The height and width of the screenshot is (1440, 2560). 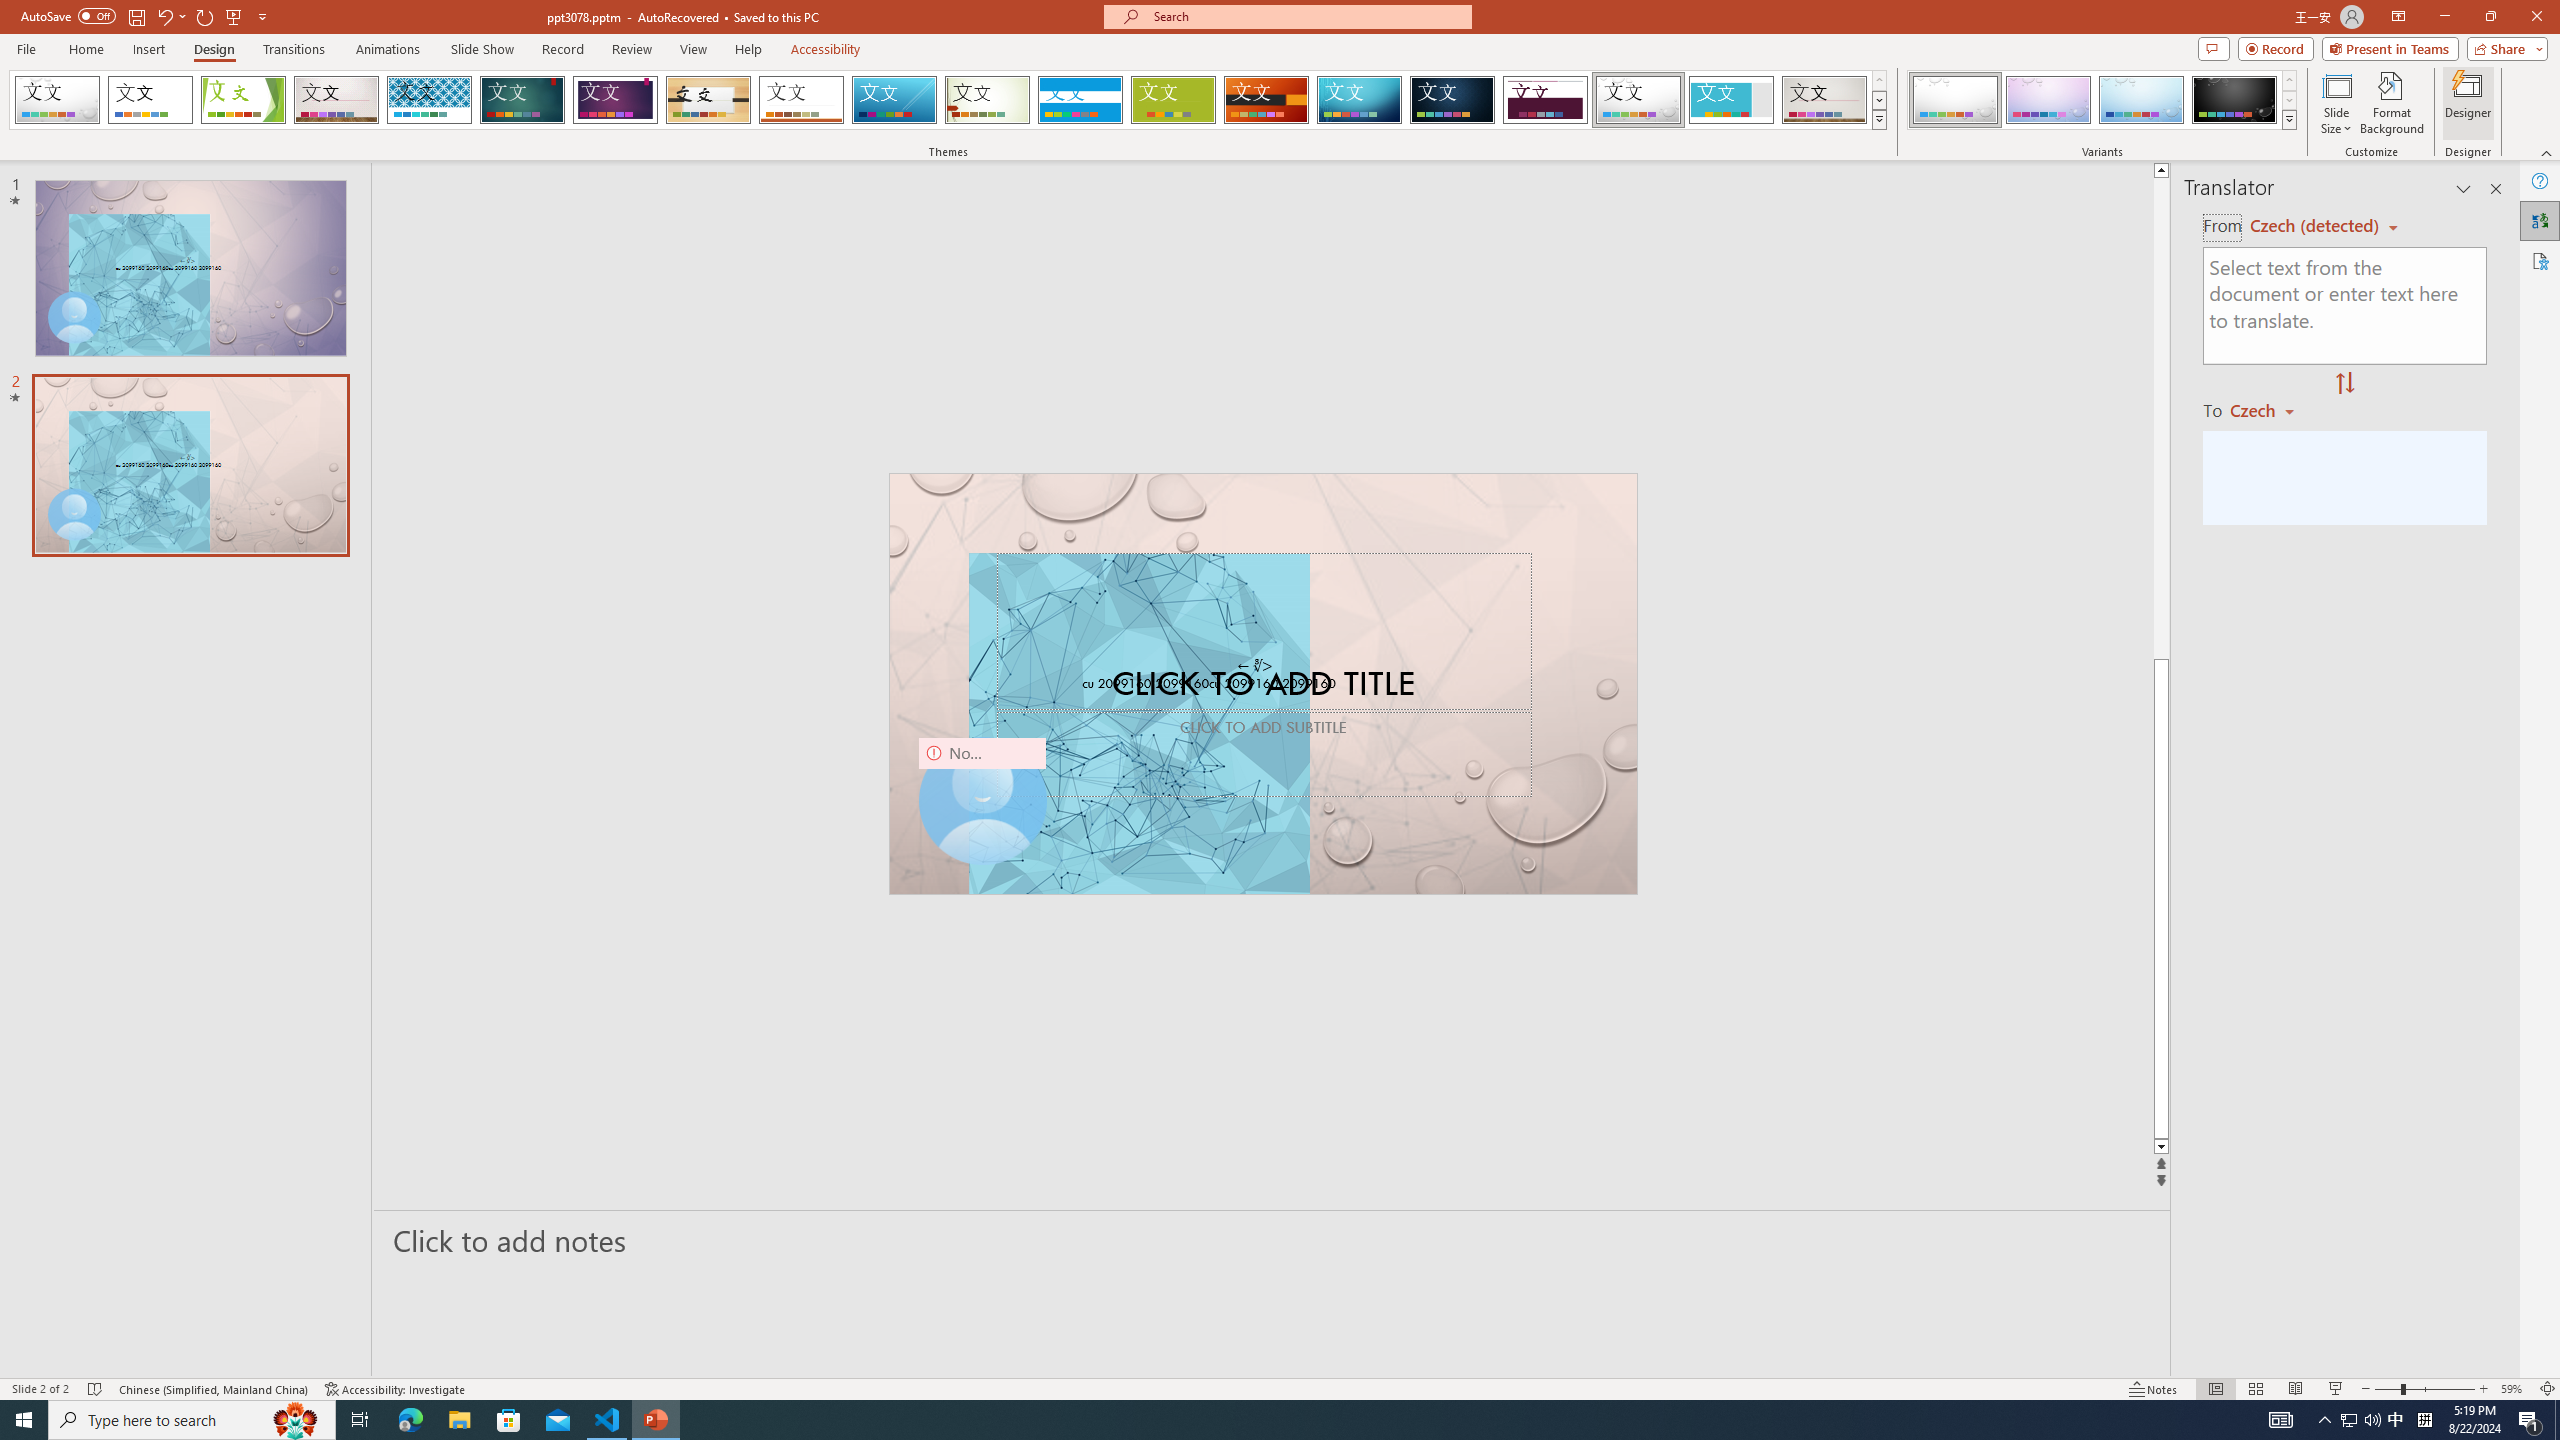 What do you see at coordinates (616, 100) in the screenshot?
I see `Ion Boardroom` at bounding box center [616, 100].